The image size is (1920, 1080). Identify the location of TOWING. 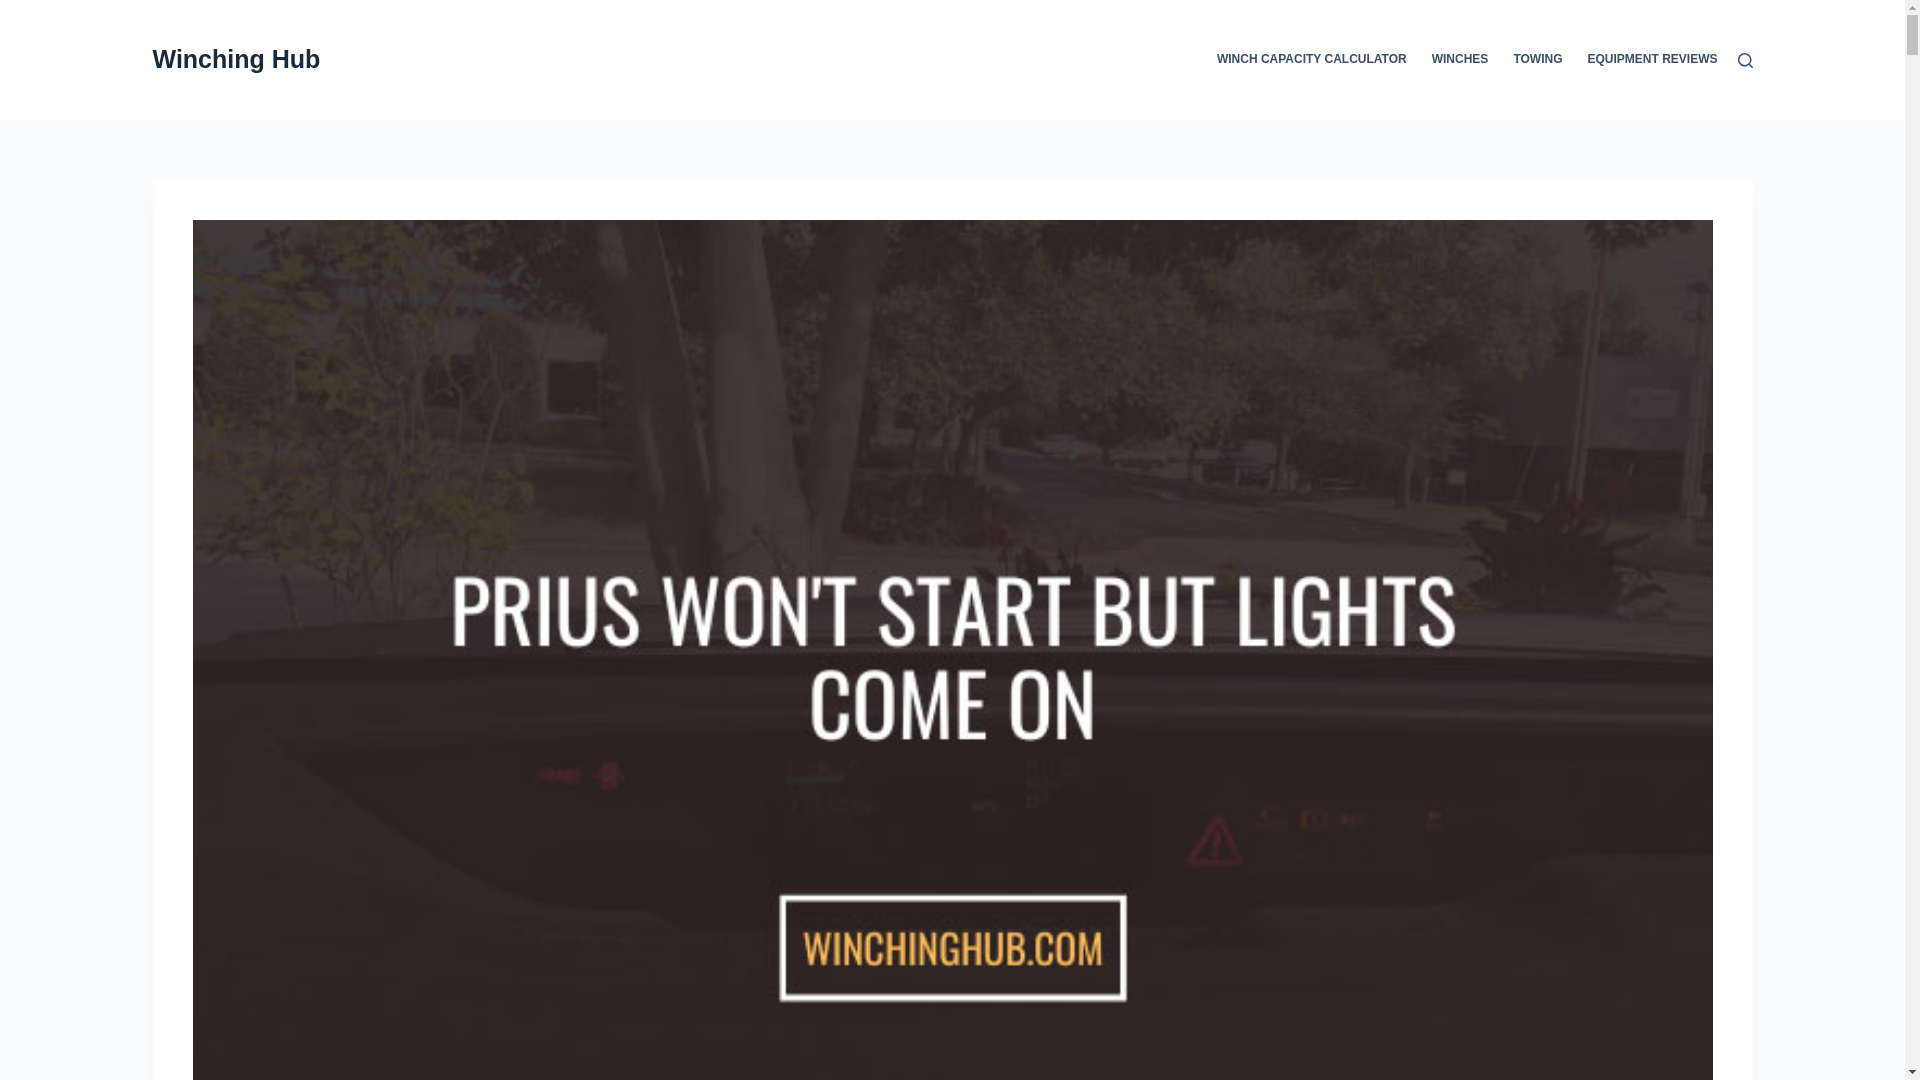
(1538, 60).